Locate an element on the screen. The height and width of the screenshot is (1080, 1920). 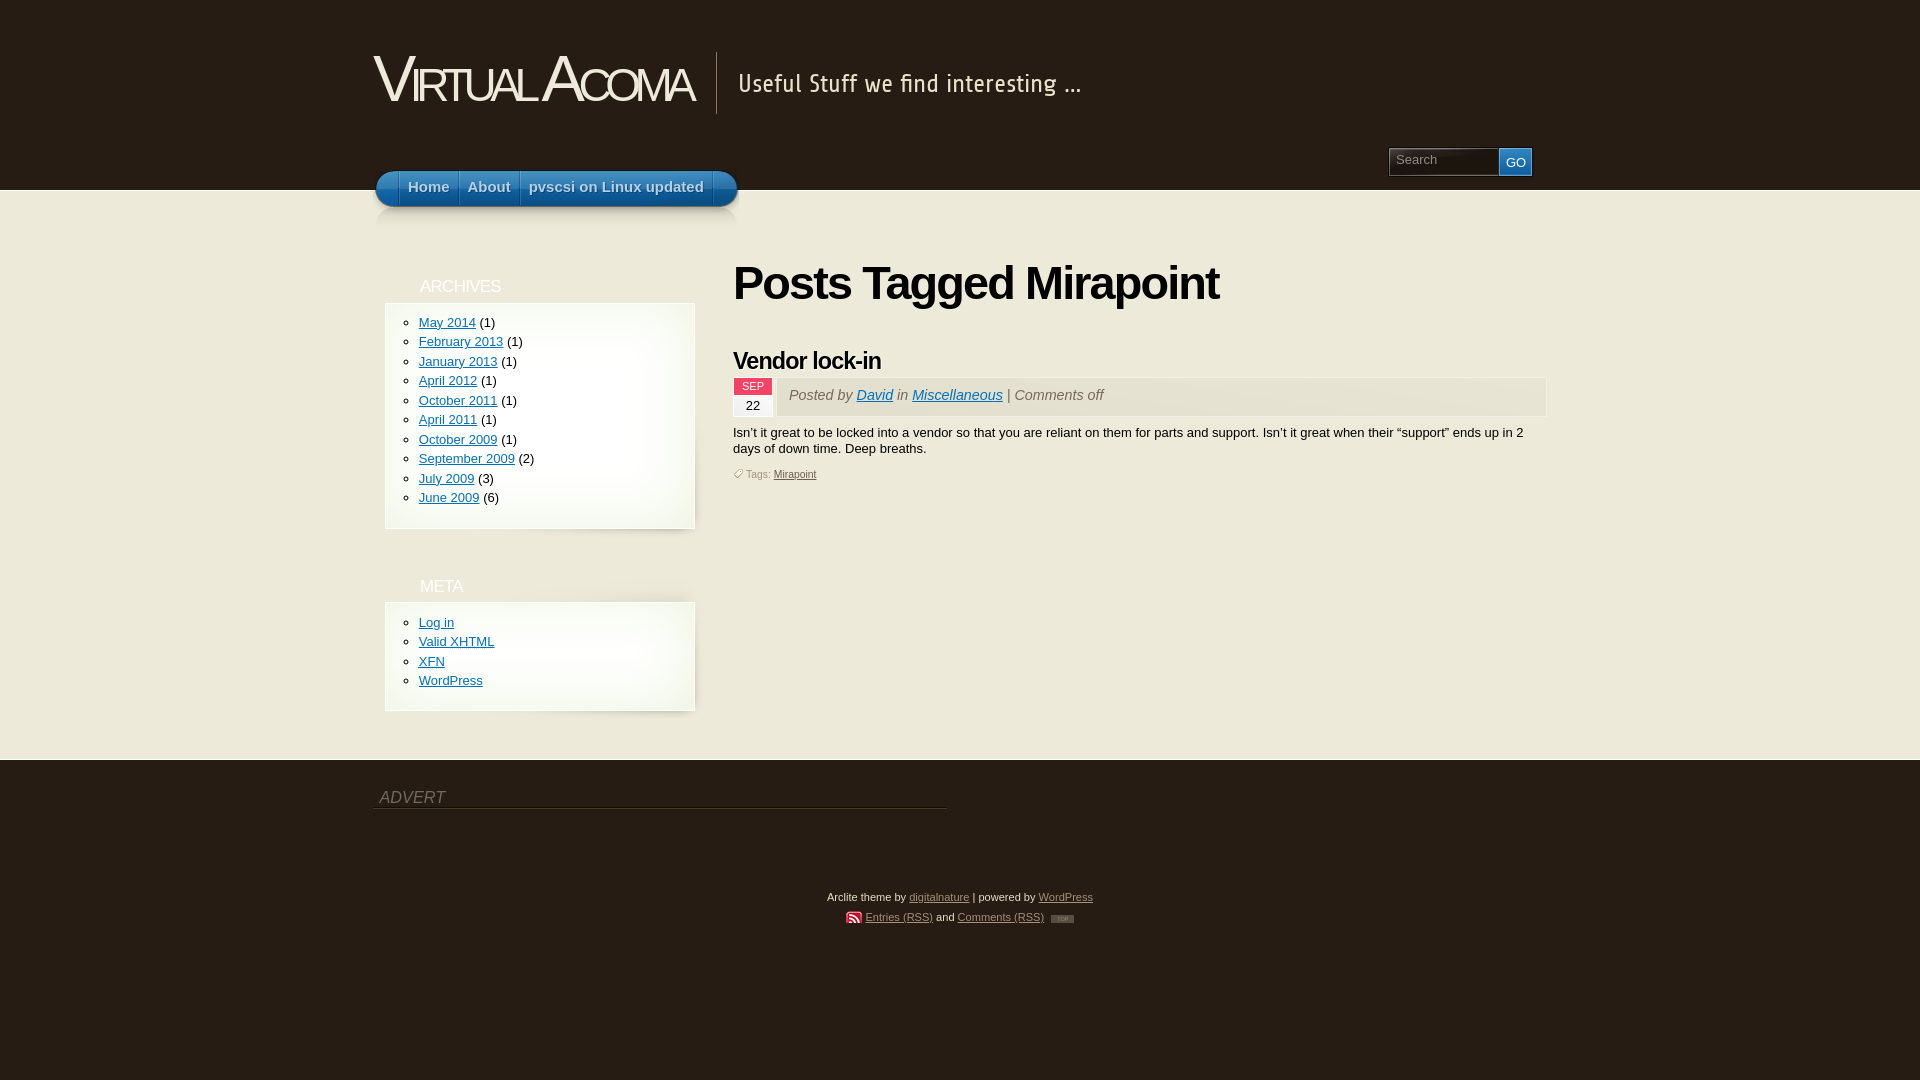
Comments (RSS) is located at coordinates (1002, 917).